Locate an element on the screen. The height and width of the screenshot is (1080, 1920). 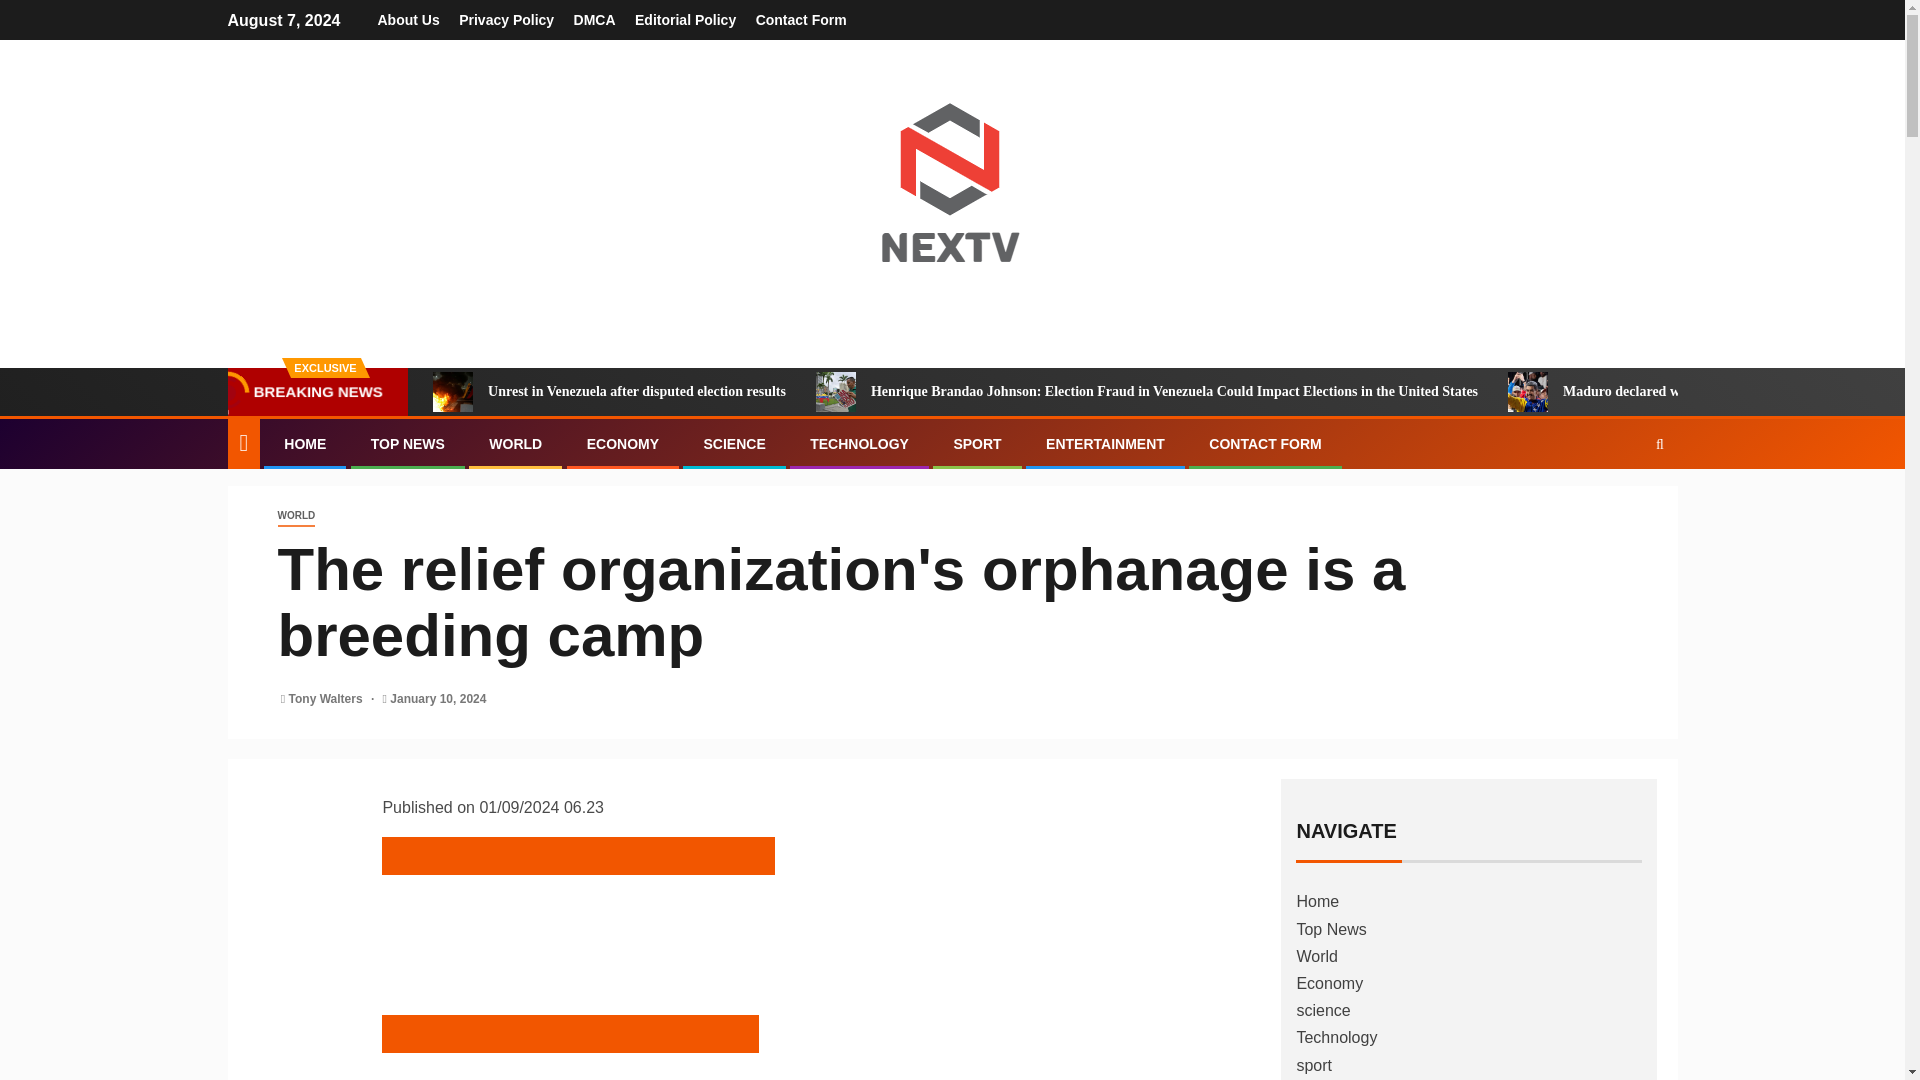
Tony Walters is located at coordinates (328, 699).